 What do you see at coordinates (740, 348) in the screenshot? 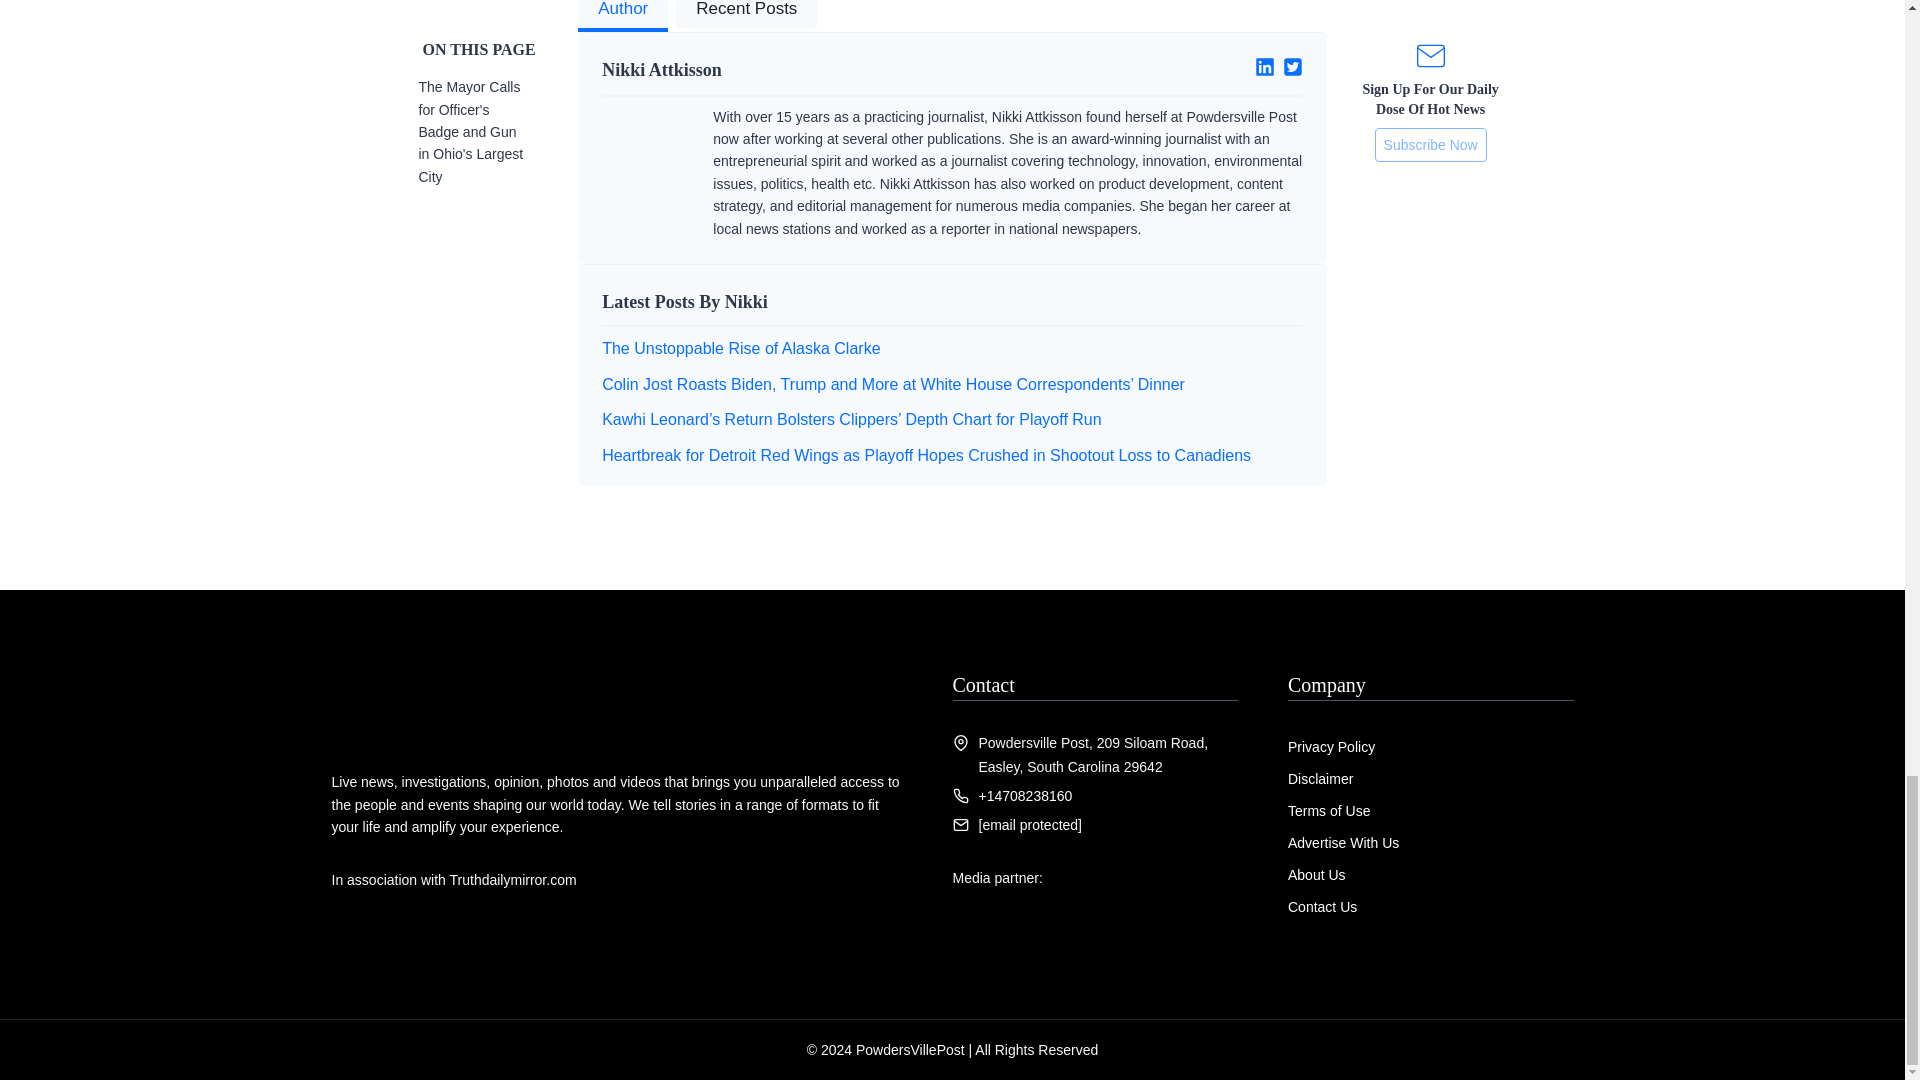
I see `The Unstoppable Rise of Alaska Clarke` at bounding box center [740, 348].